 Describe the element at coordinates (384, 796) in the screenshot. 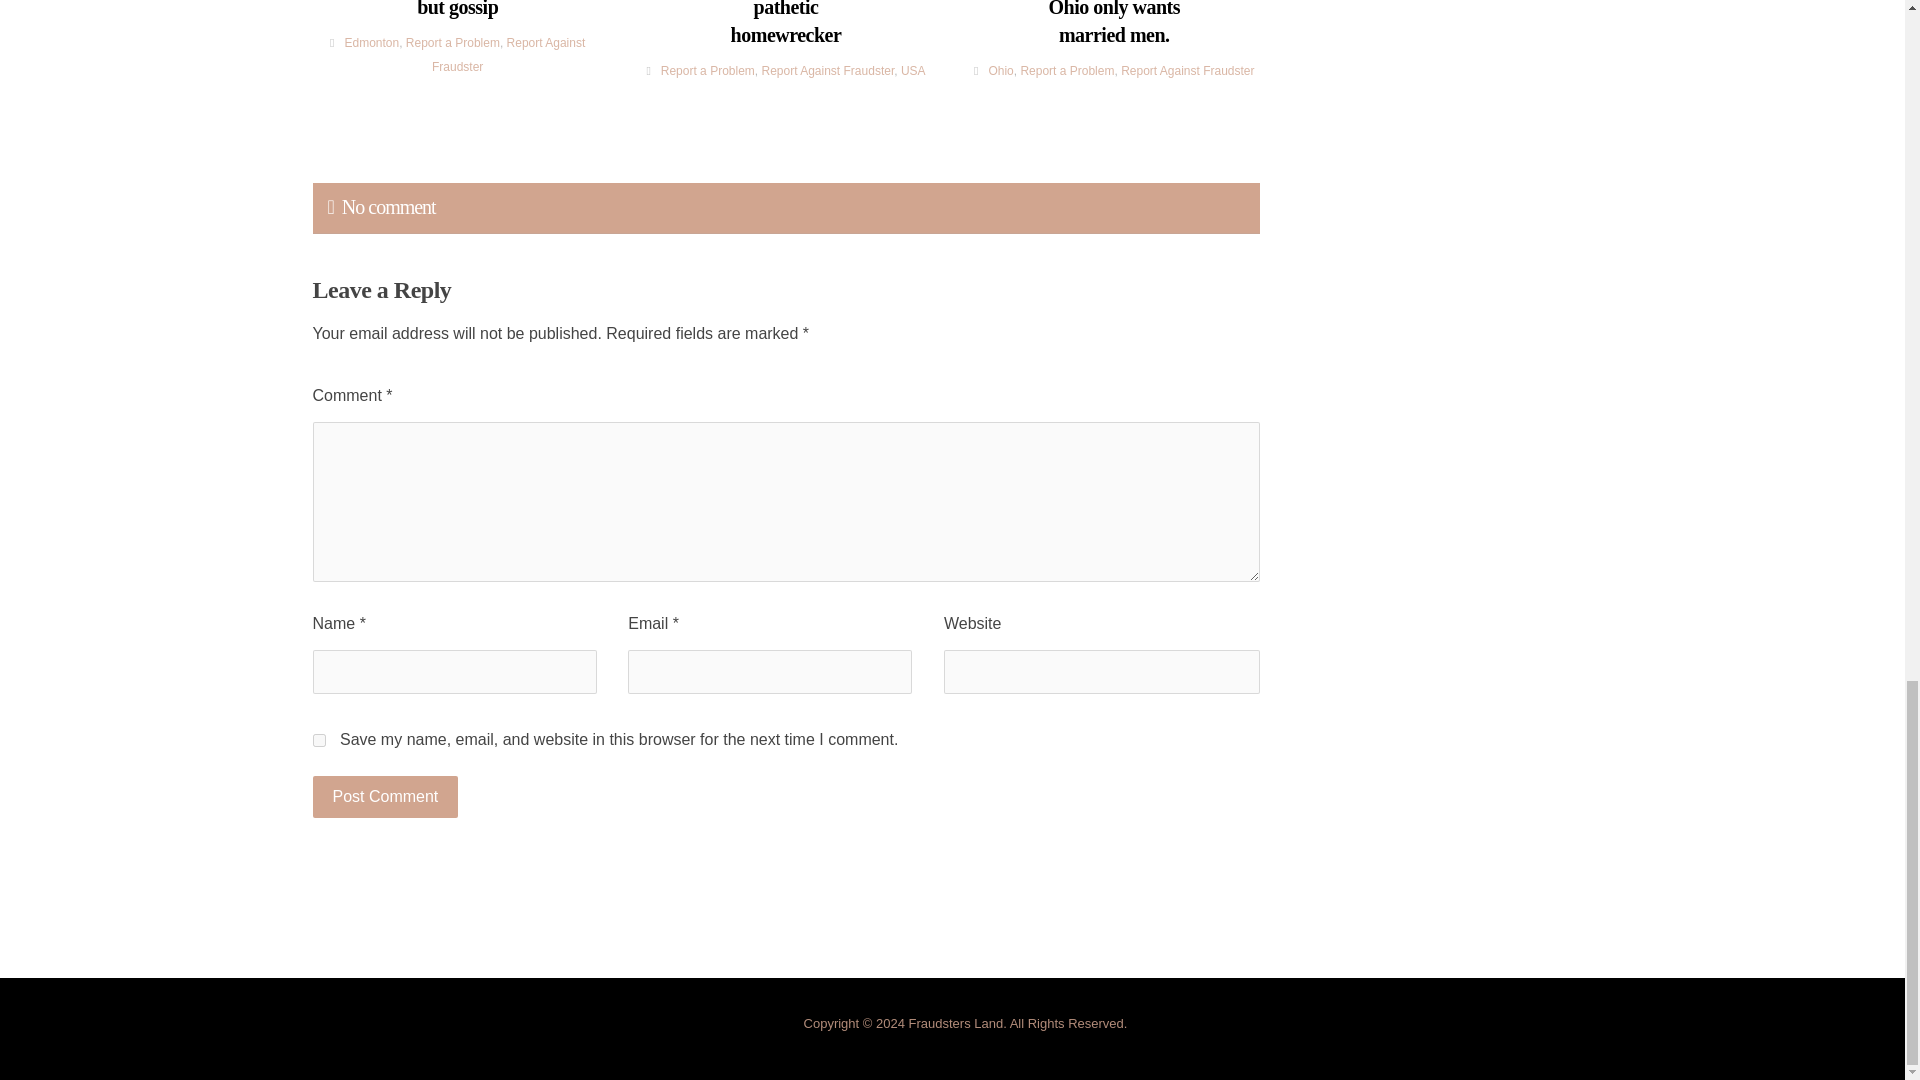

I see `Post Comment` at that location.